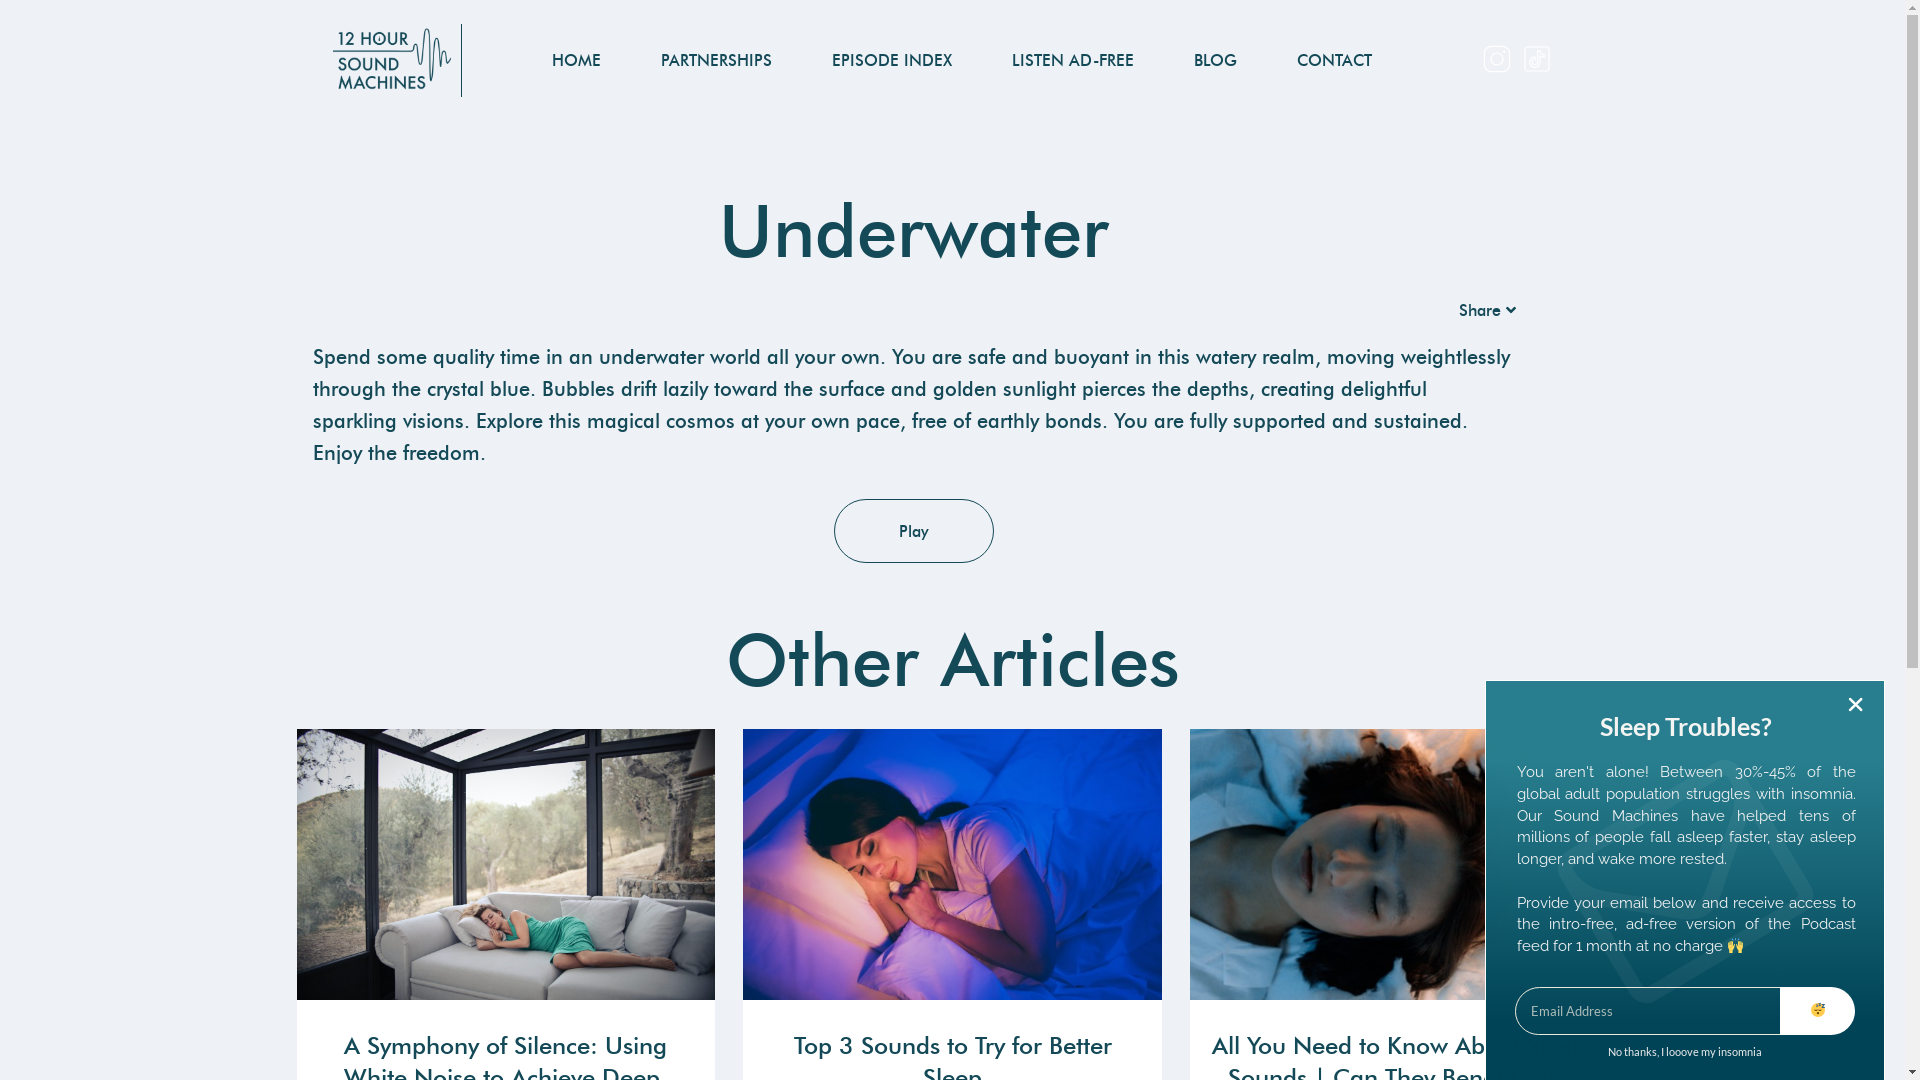 The image size is (1920, 1080). What do you see at coordinates (1216, 60) in the screenshot?
I see `BLOG` at bounding box center [1216, 60].